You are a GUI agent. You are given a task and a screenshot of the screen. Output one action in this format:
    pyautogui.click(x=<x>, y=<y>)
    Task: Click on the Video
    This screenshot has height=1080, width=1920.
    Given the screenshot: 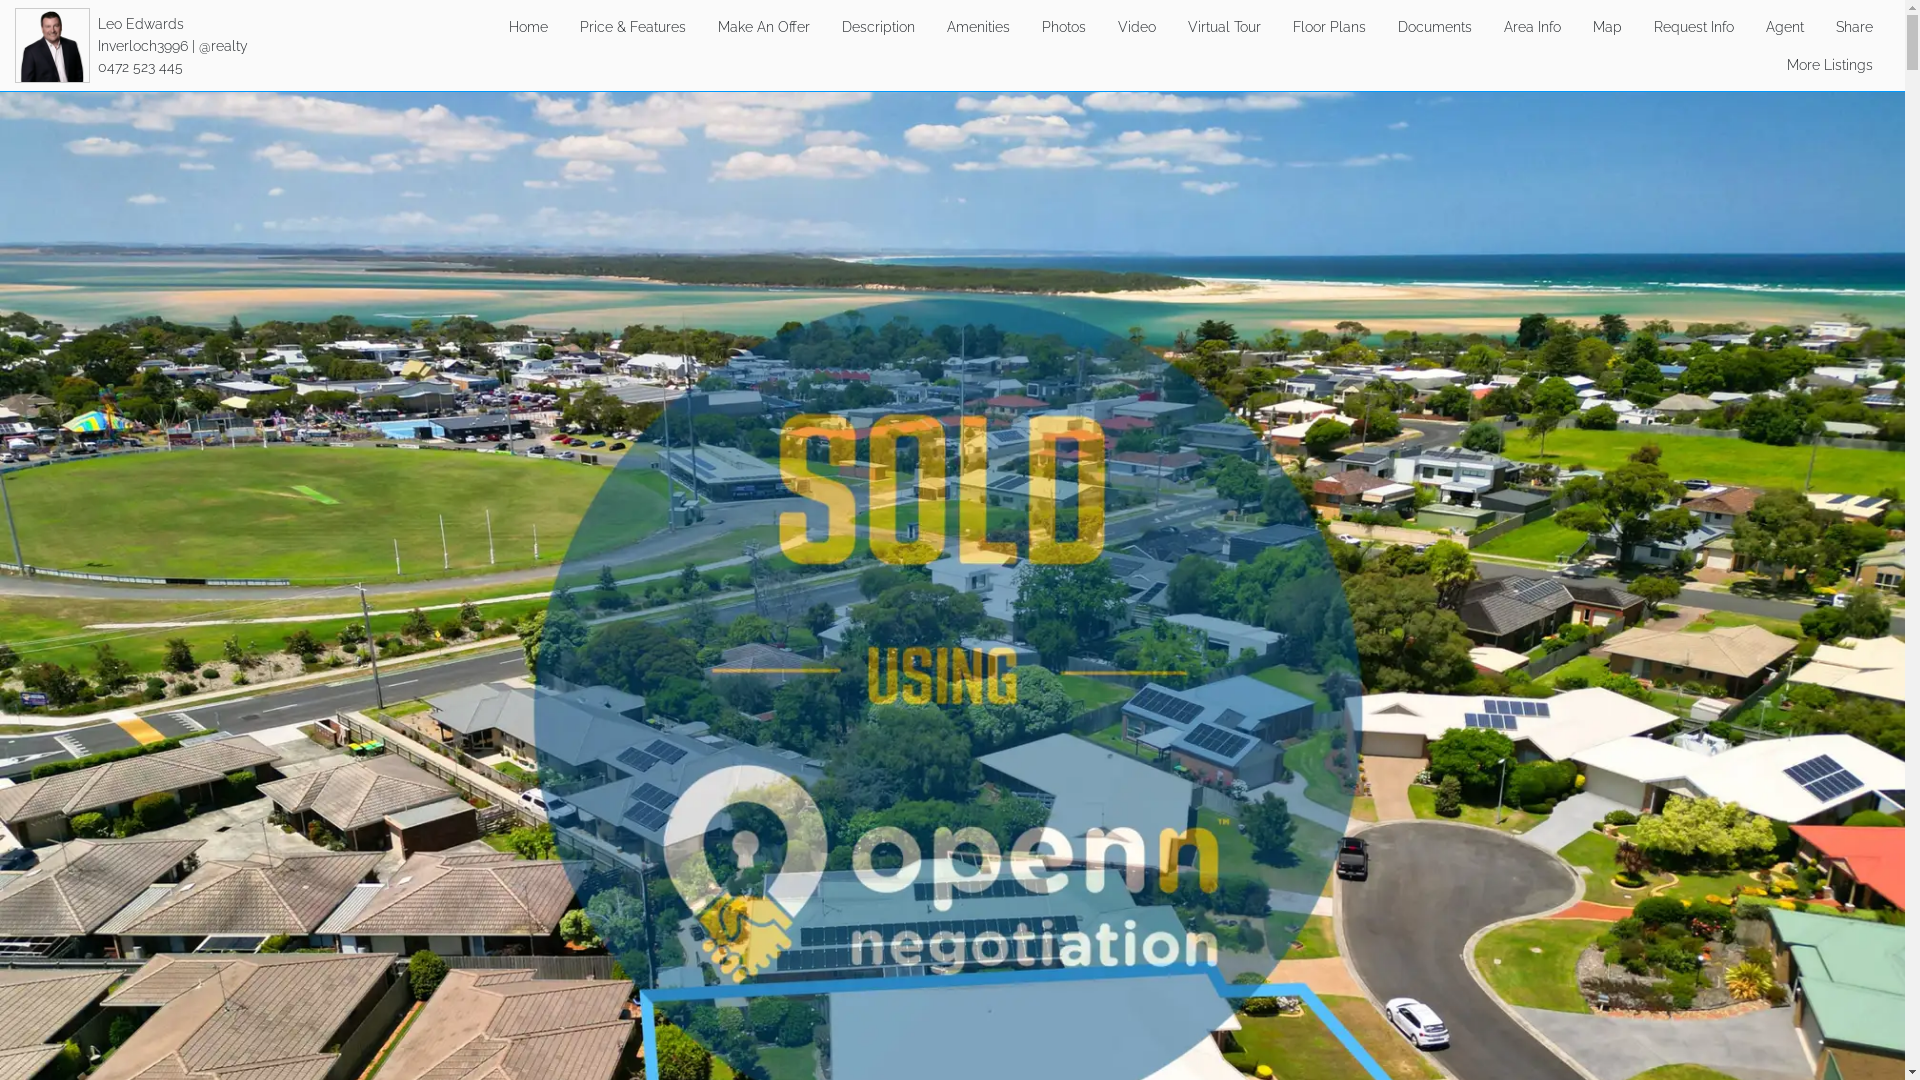 What is the action you would take?
    pyautogui.click(x=1137, y=27)
    